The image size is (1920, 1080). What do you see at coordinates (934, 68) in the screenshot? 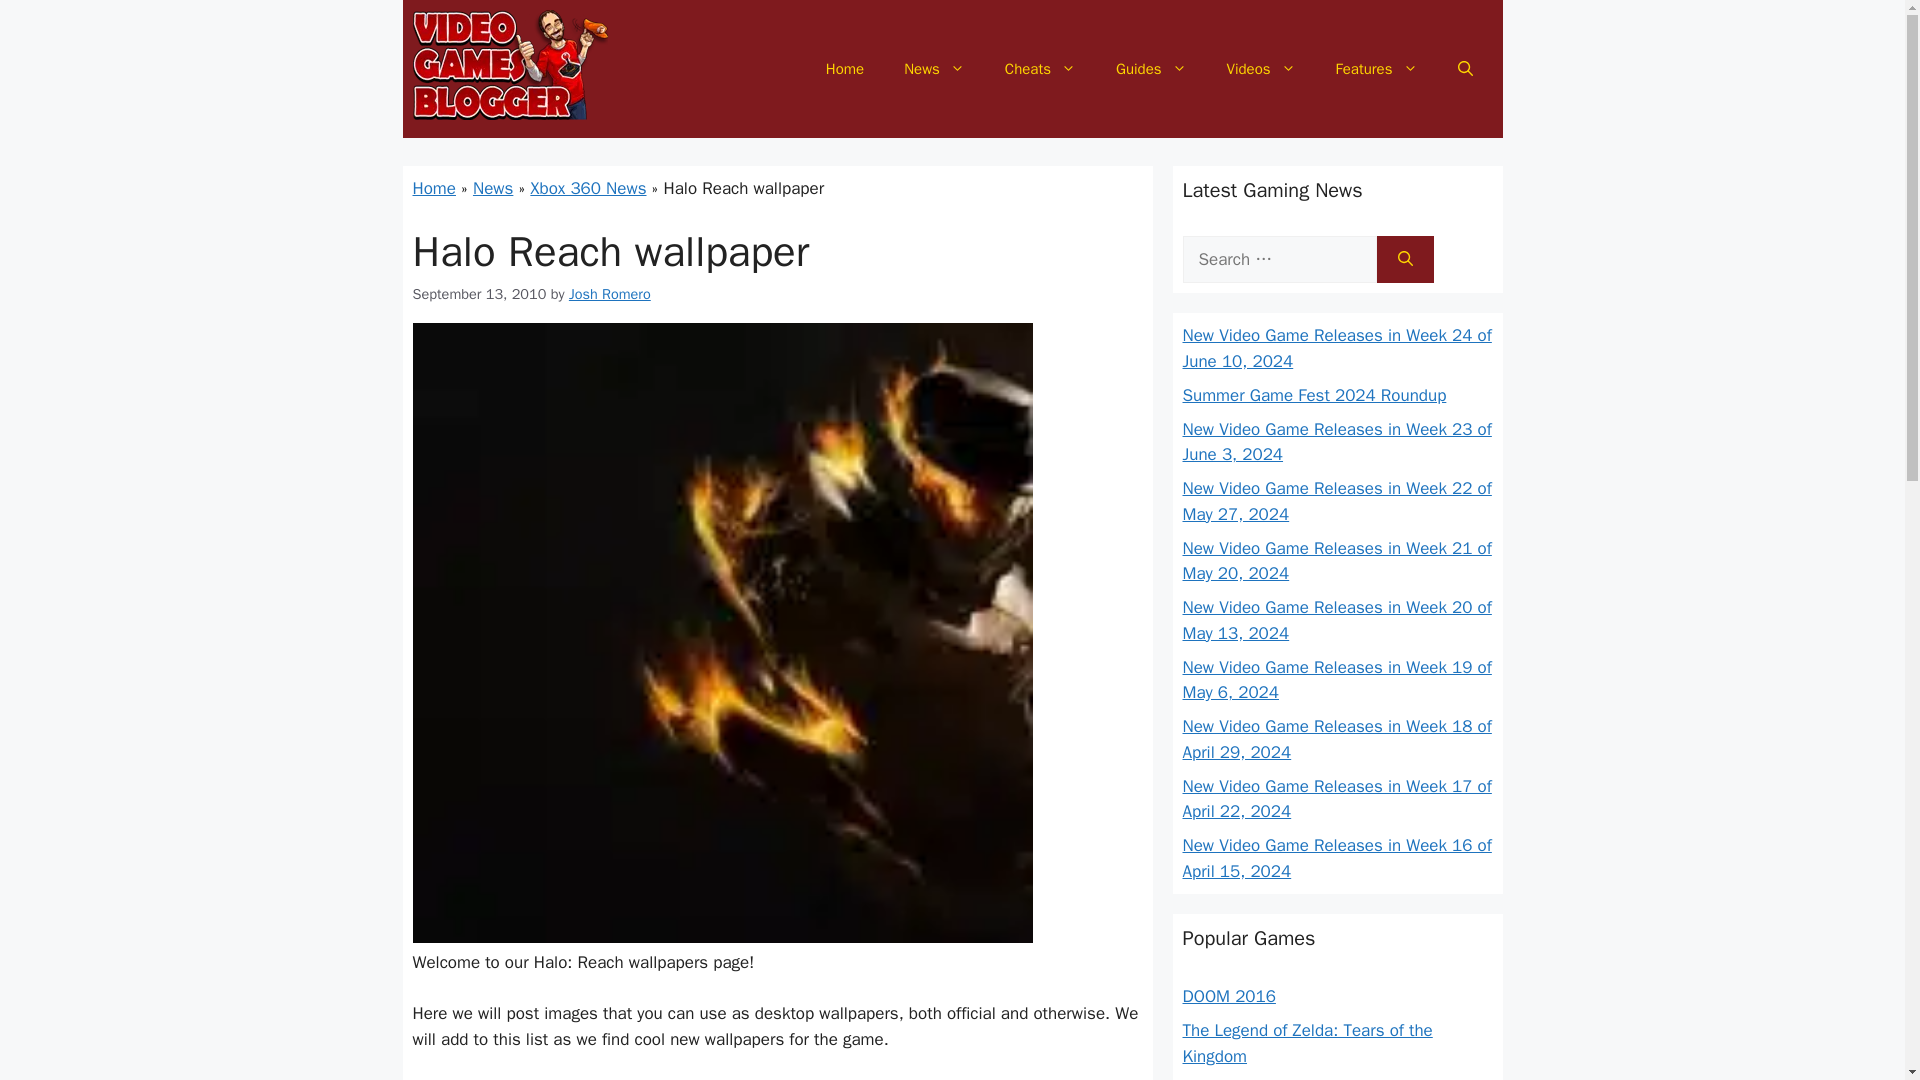
I see `News` at bounding box center [934, 68].